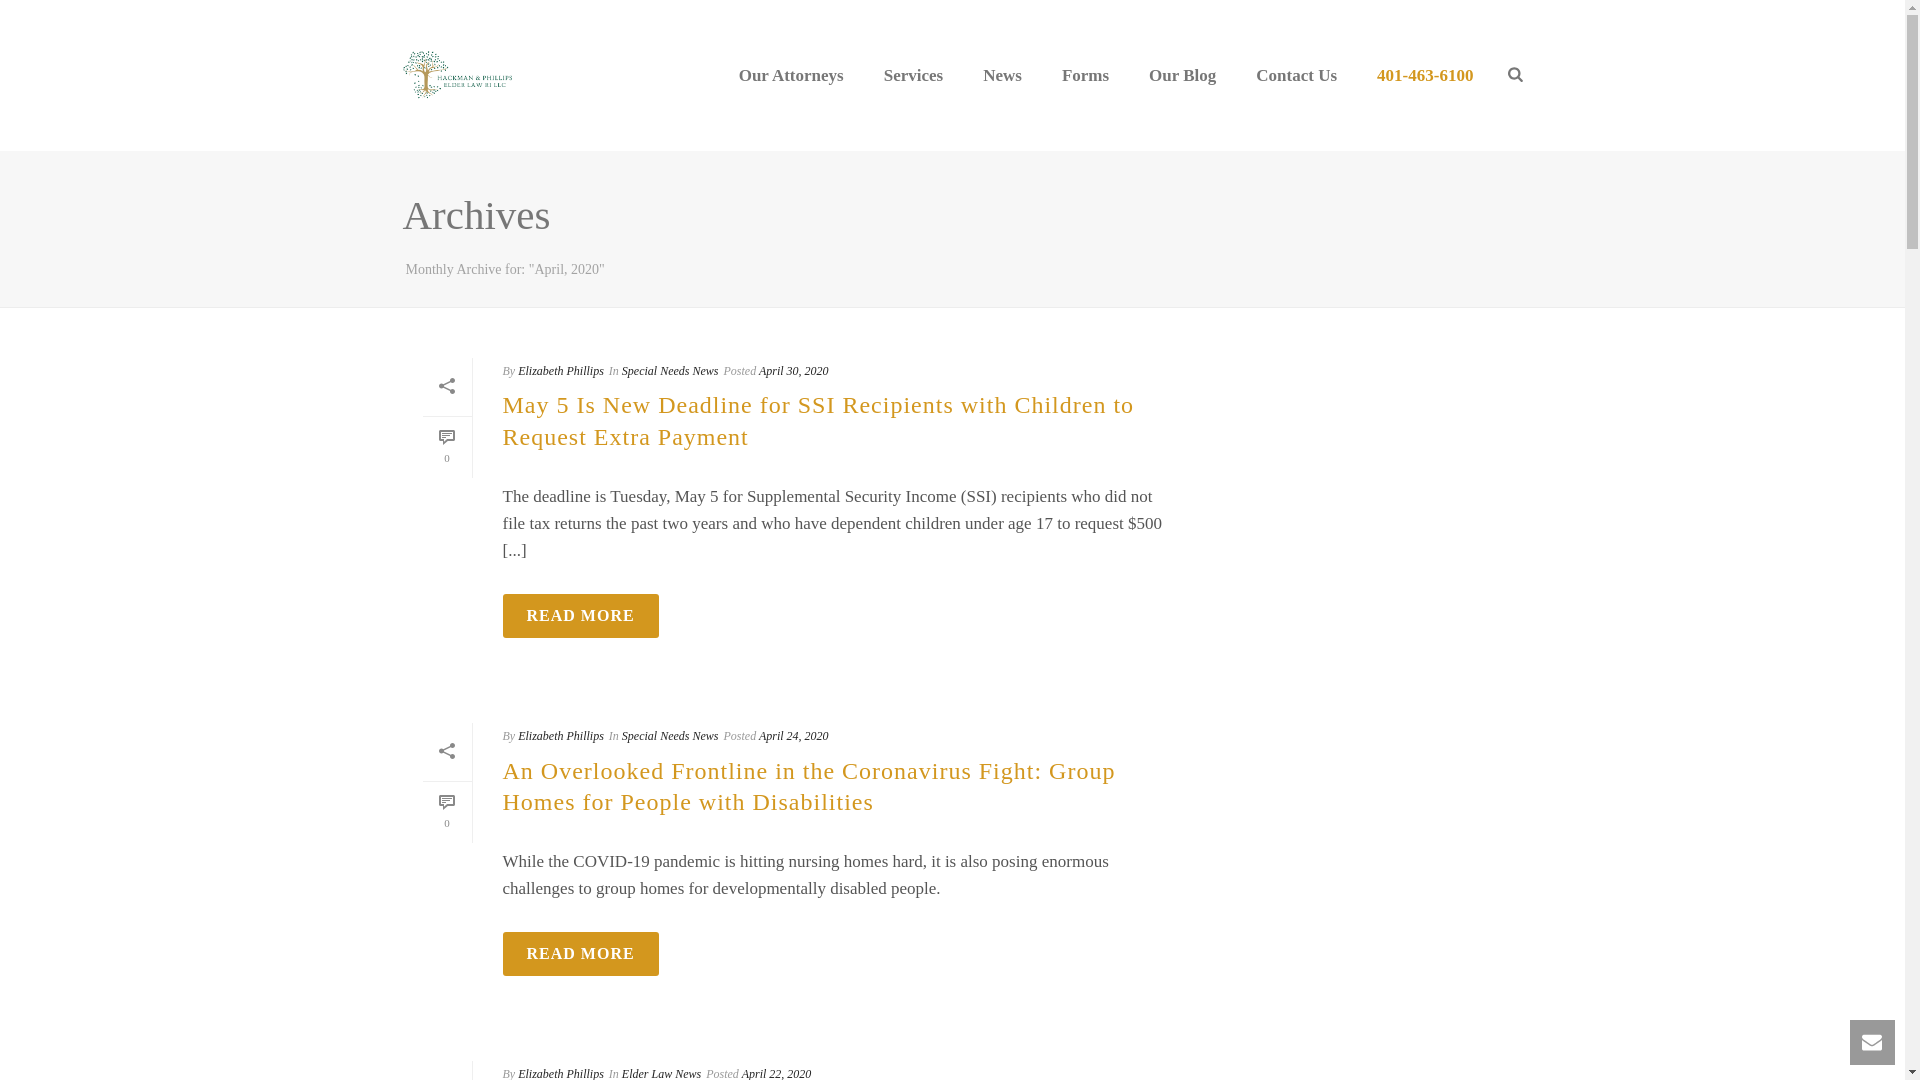 The width and height of the screenshot is (1920, 1080). What do you see at coordinates (1296, 75) in the screenshot?
I see `Contact Us` at bounding box center [1296, 75].